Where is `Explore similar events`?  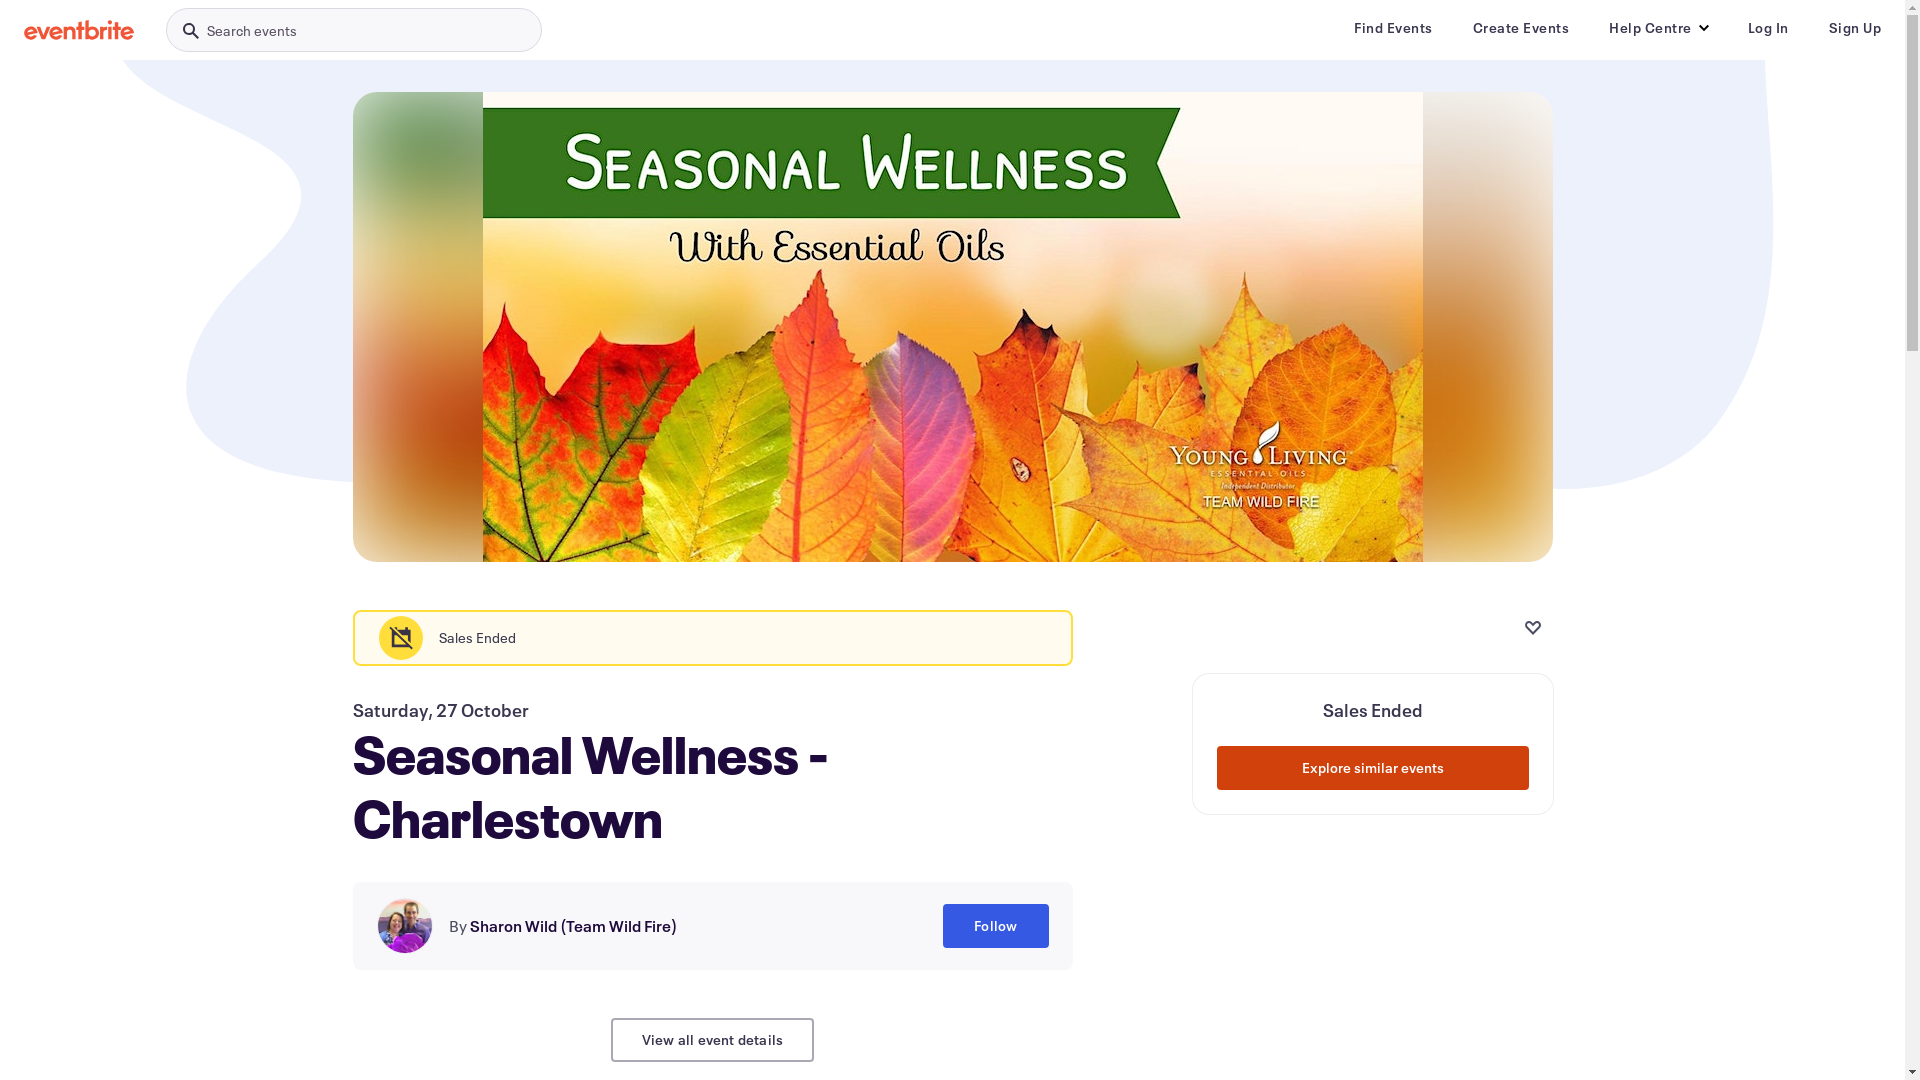 Explore similar events is located at coordinates (1372, 768).